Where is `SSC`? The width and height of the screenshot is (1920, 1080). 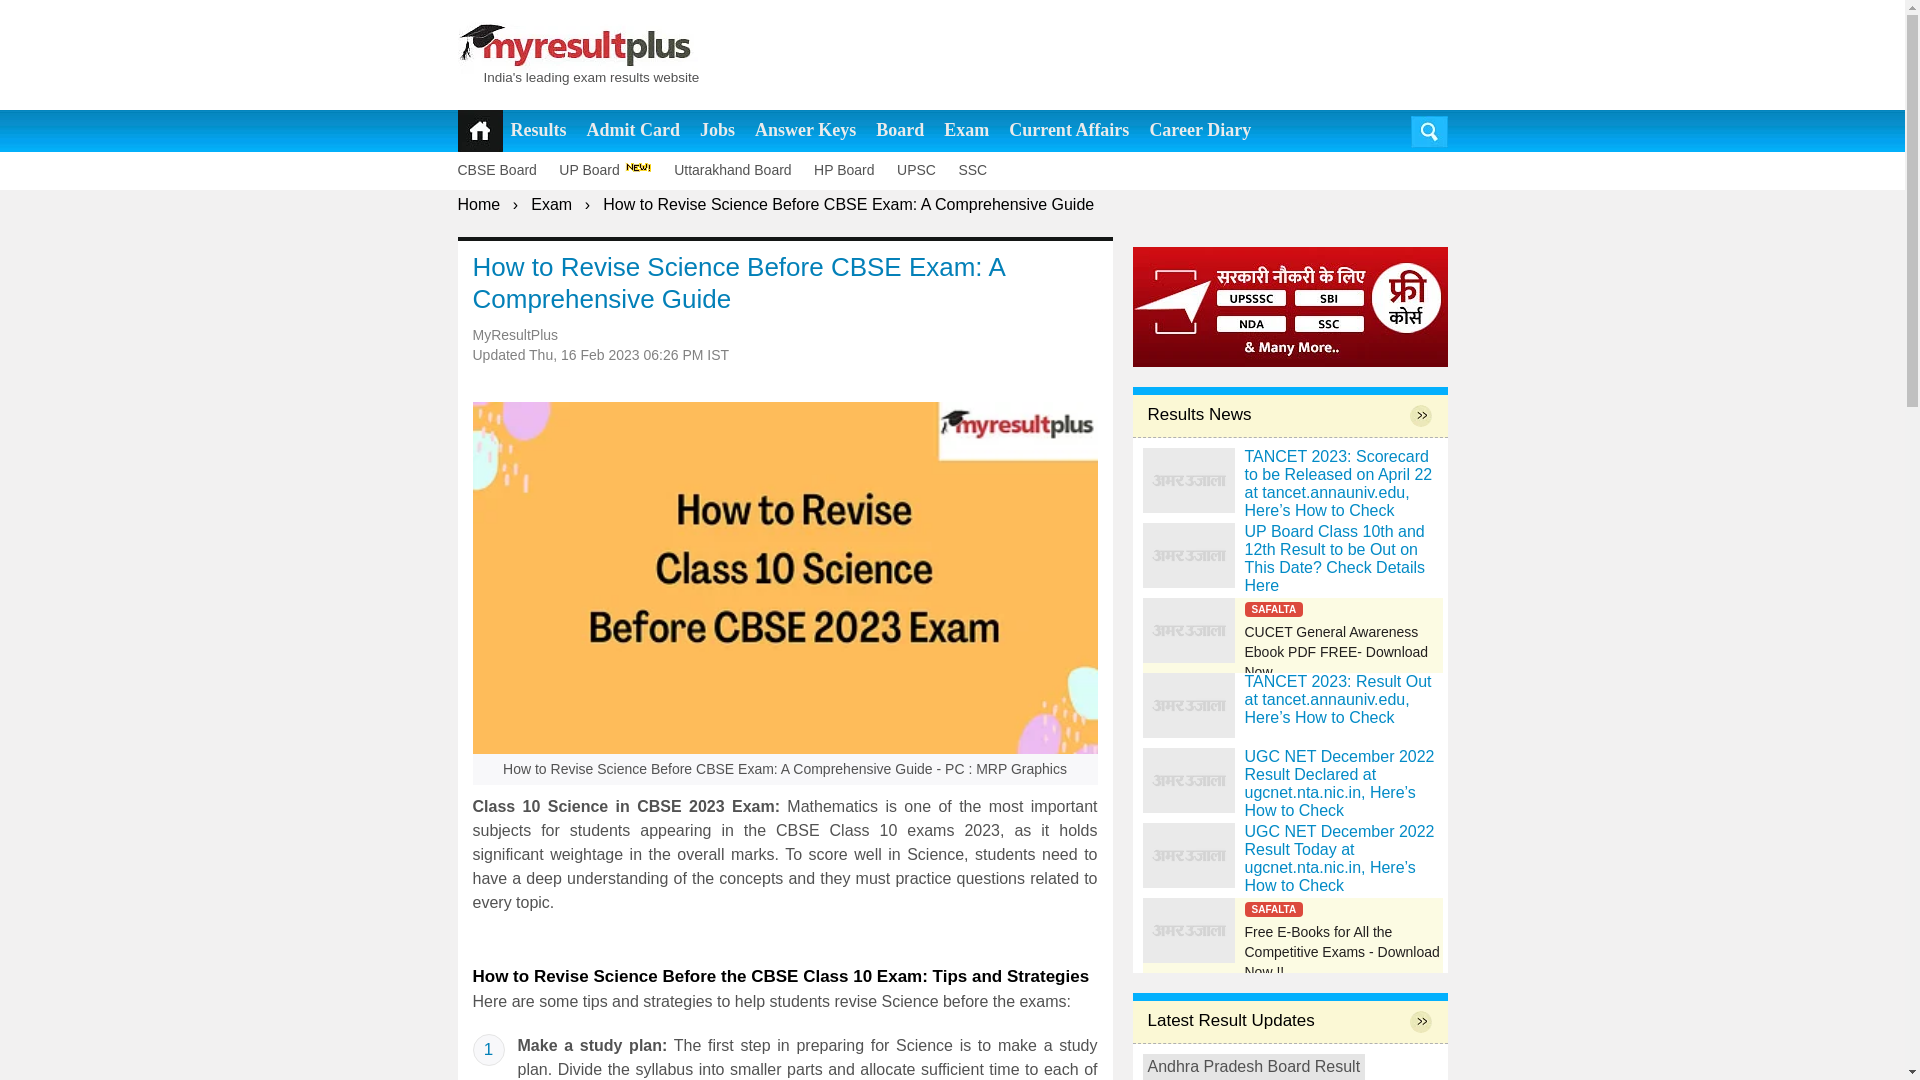
SSC is located at coordinates (981, 170).